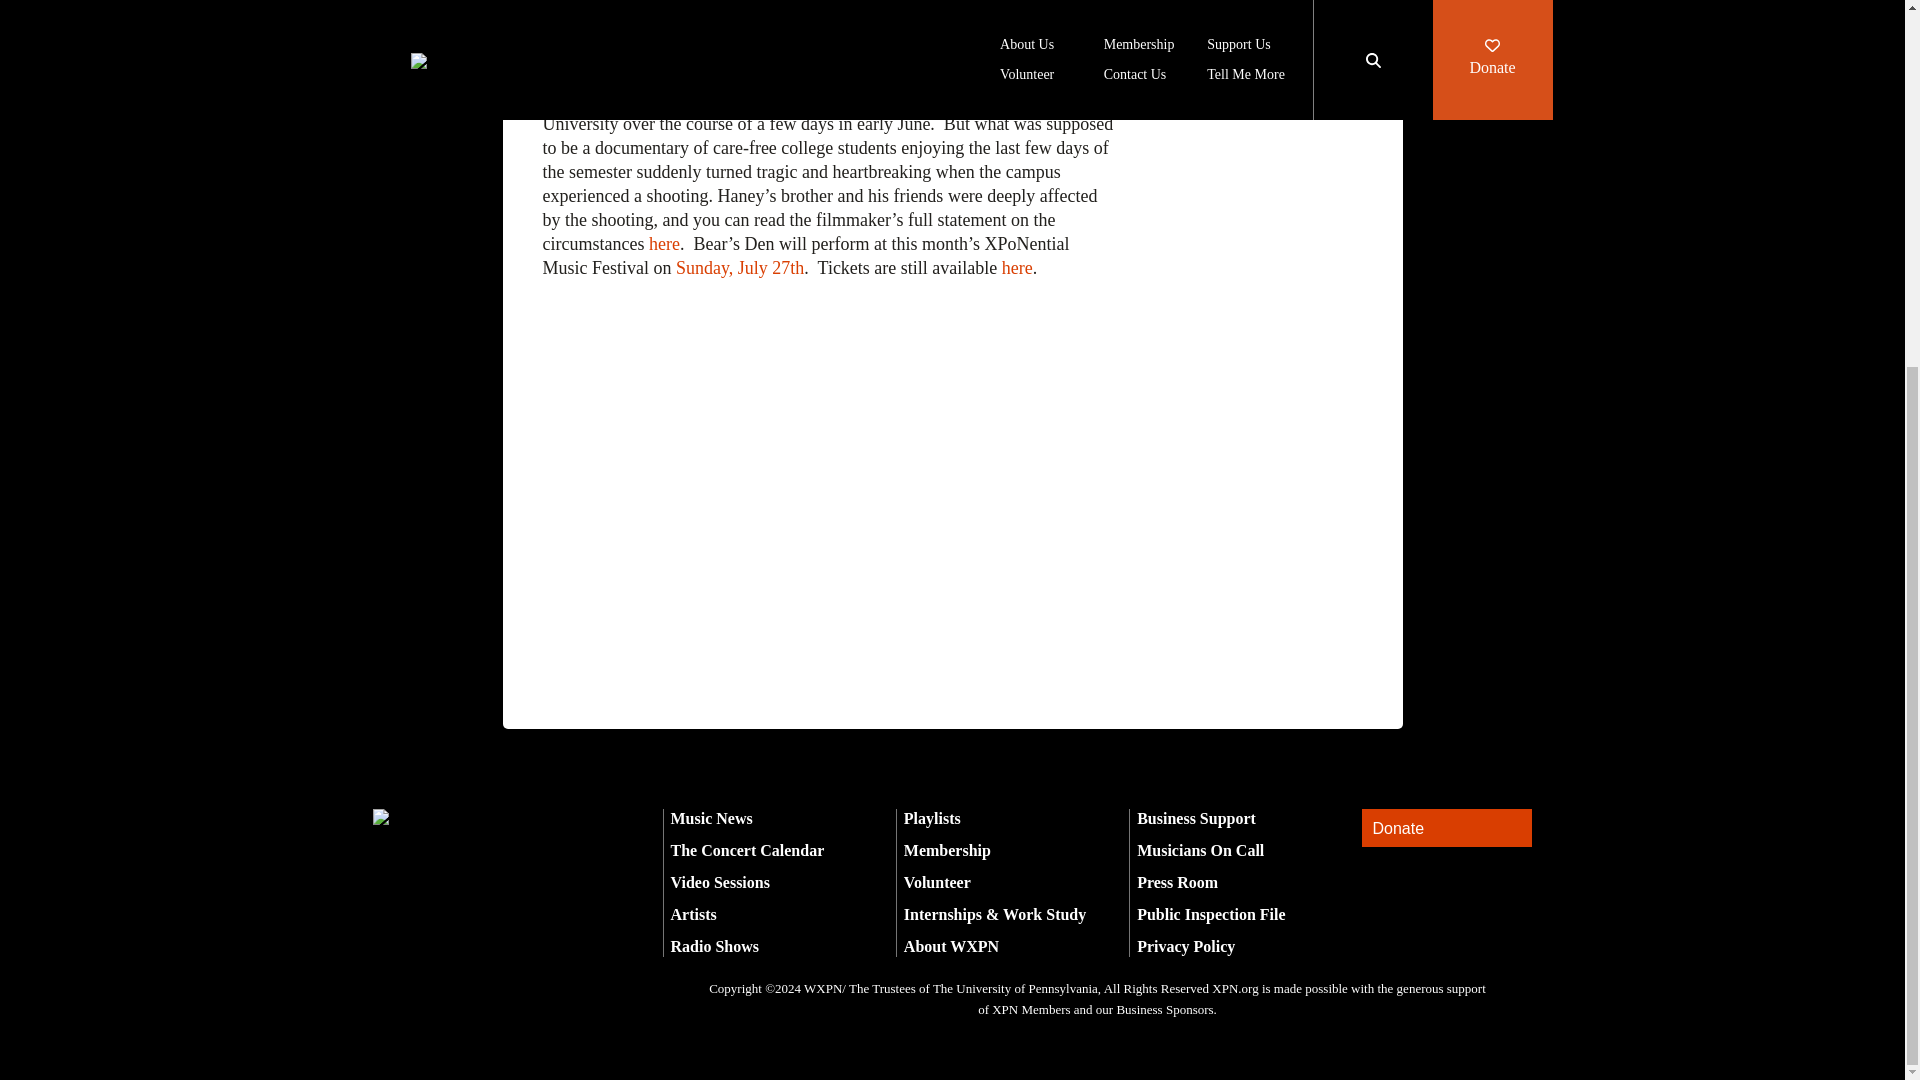 This screenshot has height=1080, width=1920. Describe the element at coordinates (947, 850) in the screenshot. I see `Membership` at that location.